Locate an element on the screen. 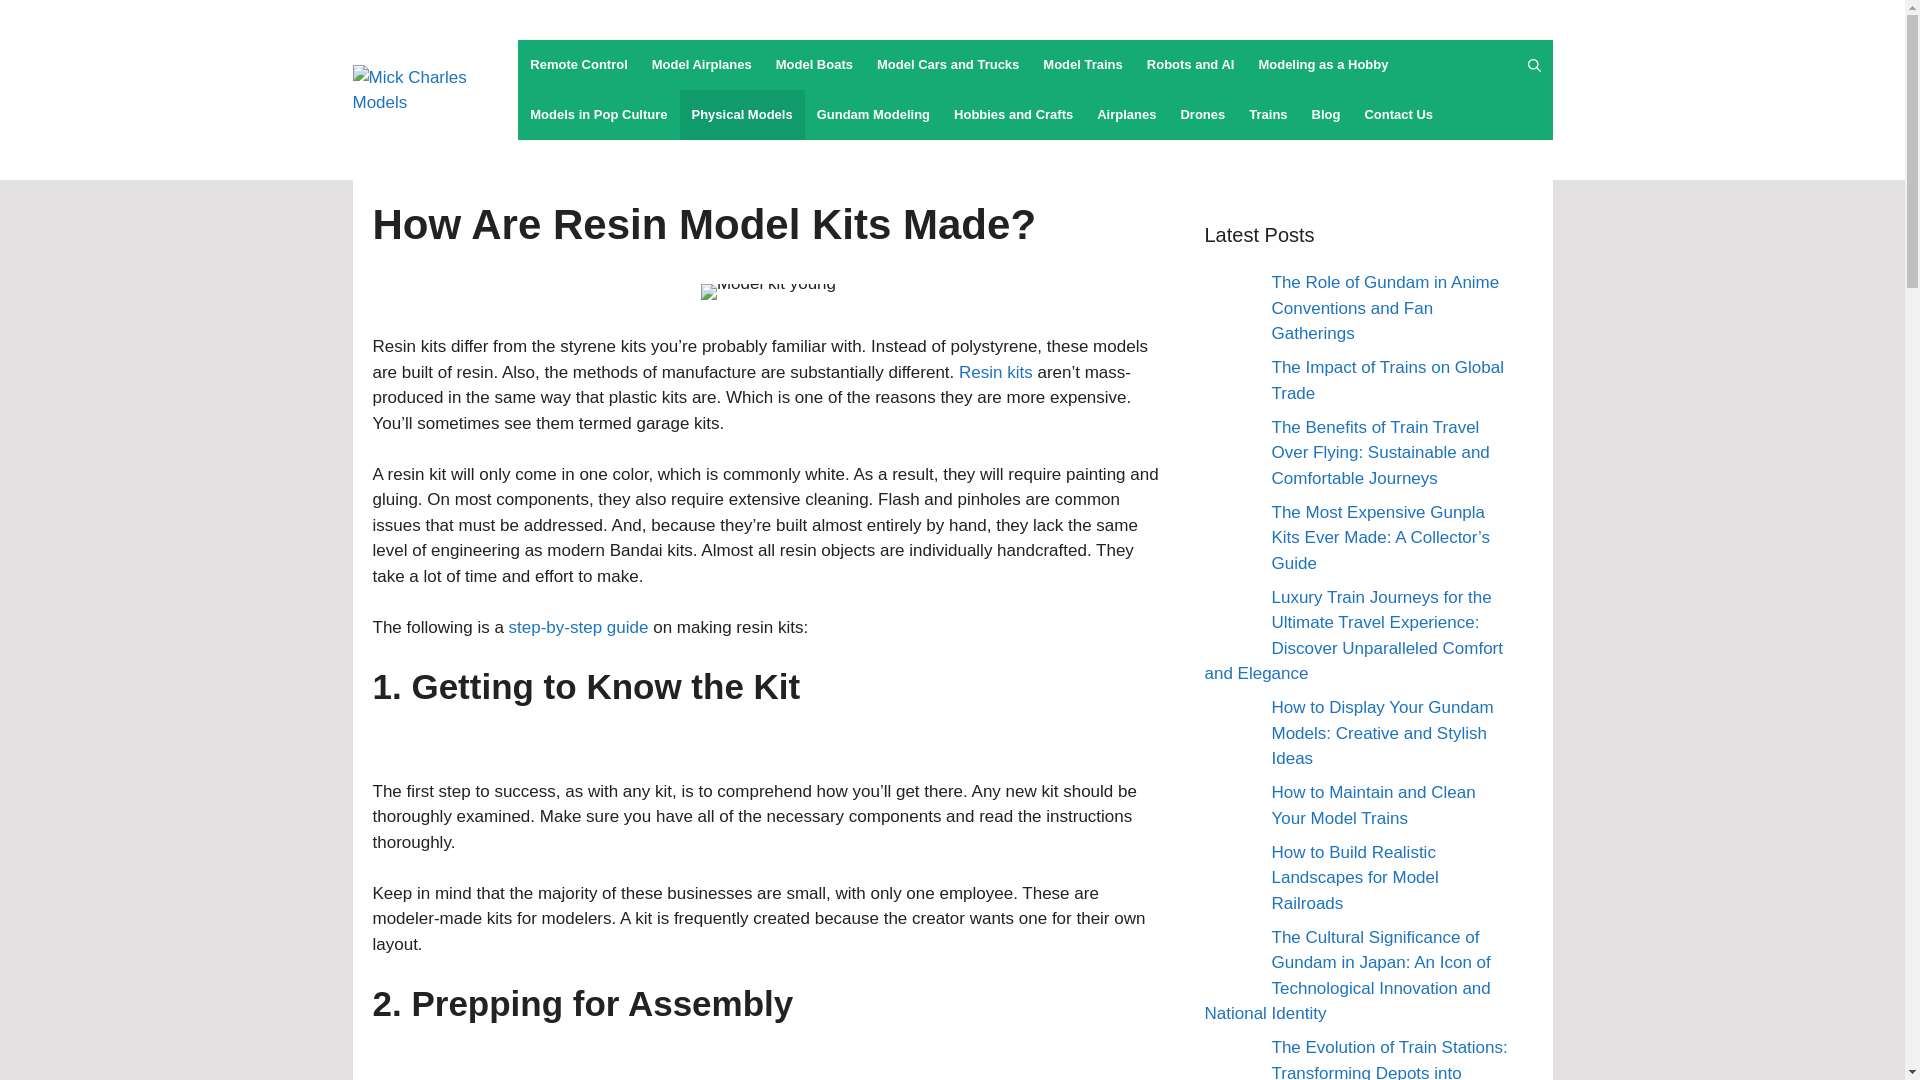 Image resolution: width=1920 pixels, height=1080 pixels. Models in Pop Culture is located at coordinates (598, 114).